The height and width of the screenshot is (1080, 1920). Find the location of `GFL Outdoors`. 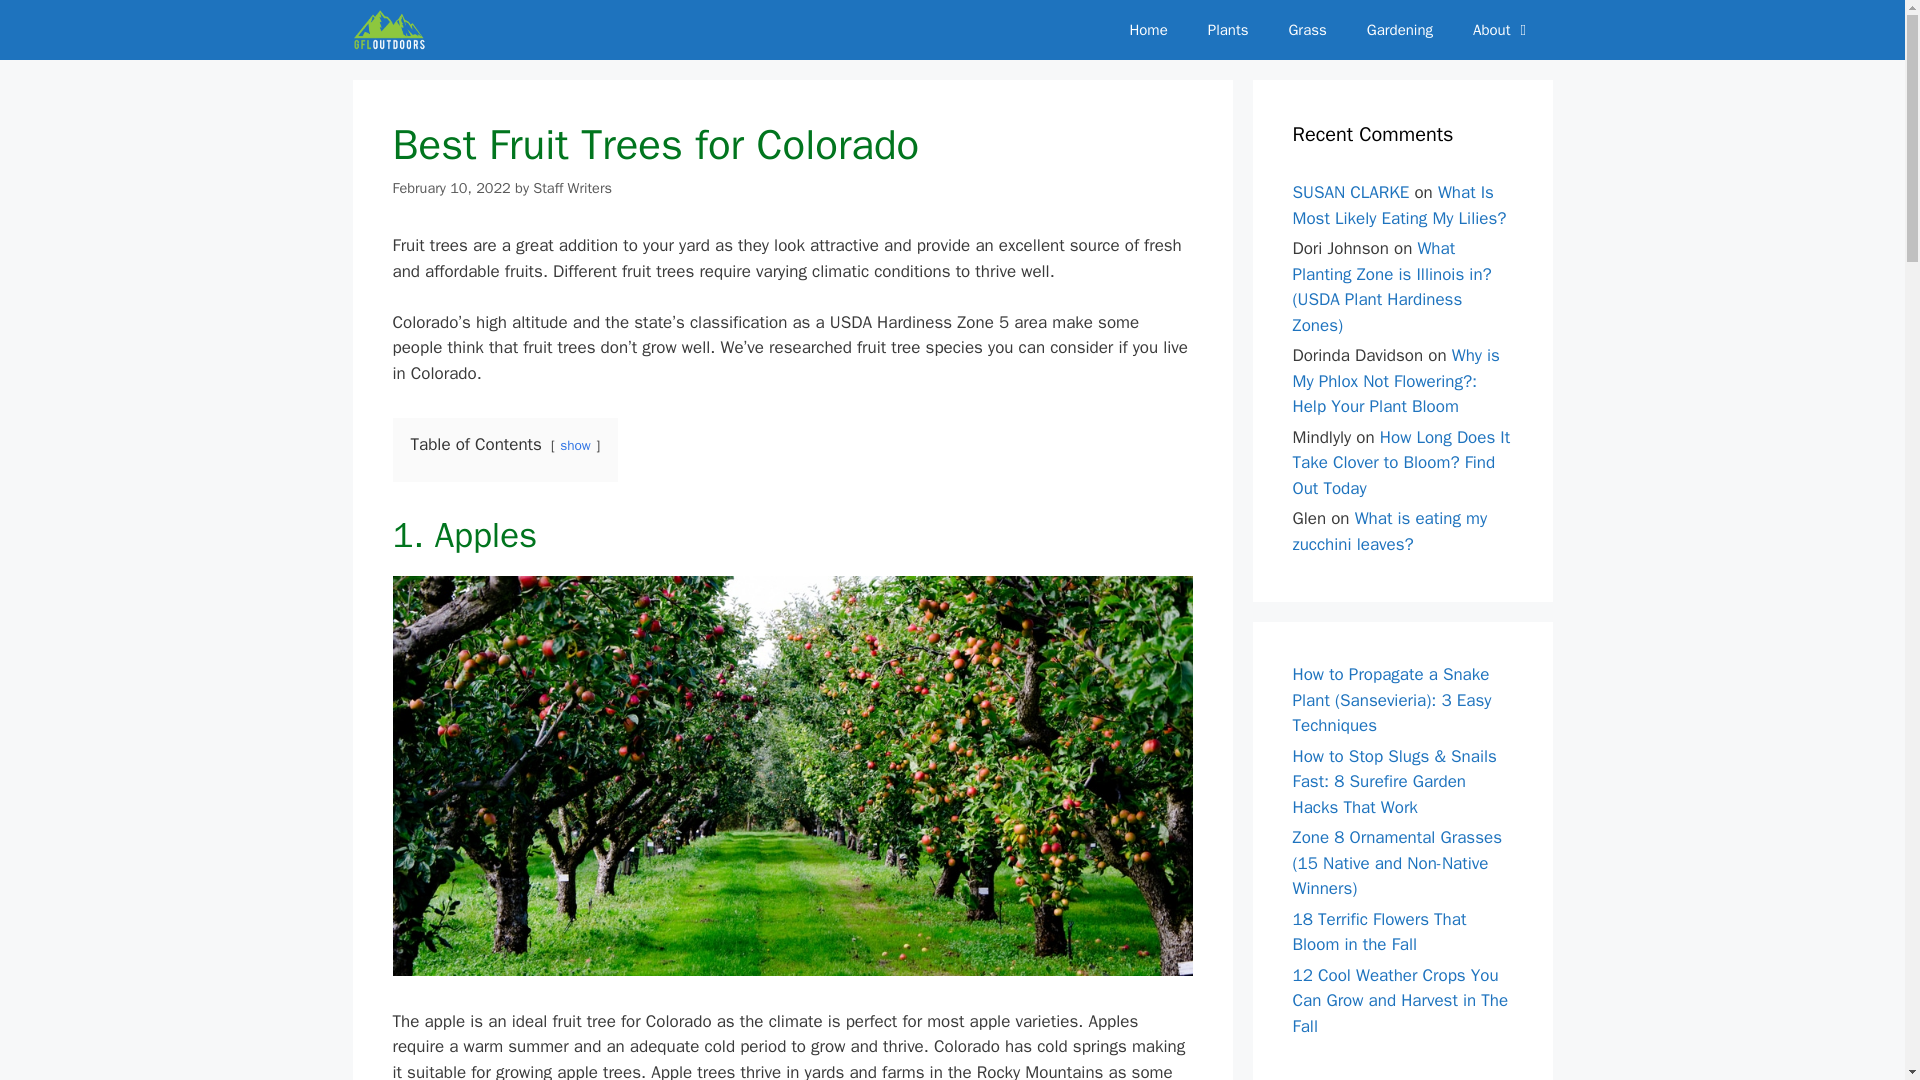

GFL Outdoors is located at coordinates (388, 30).